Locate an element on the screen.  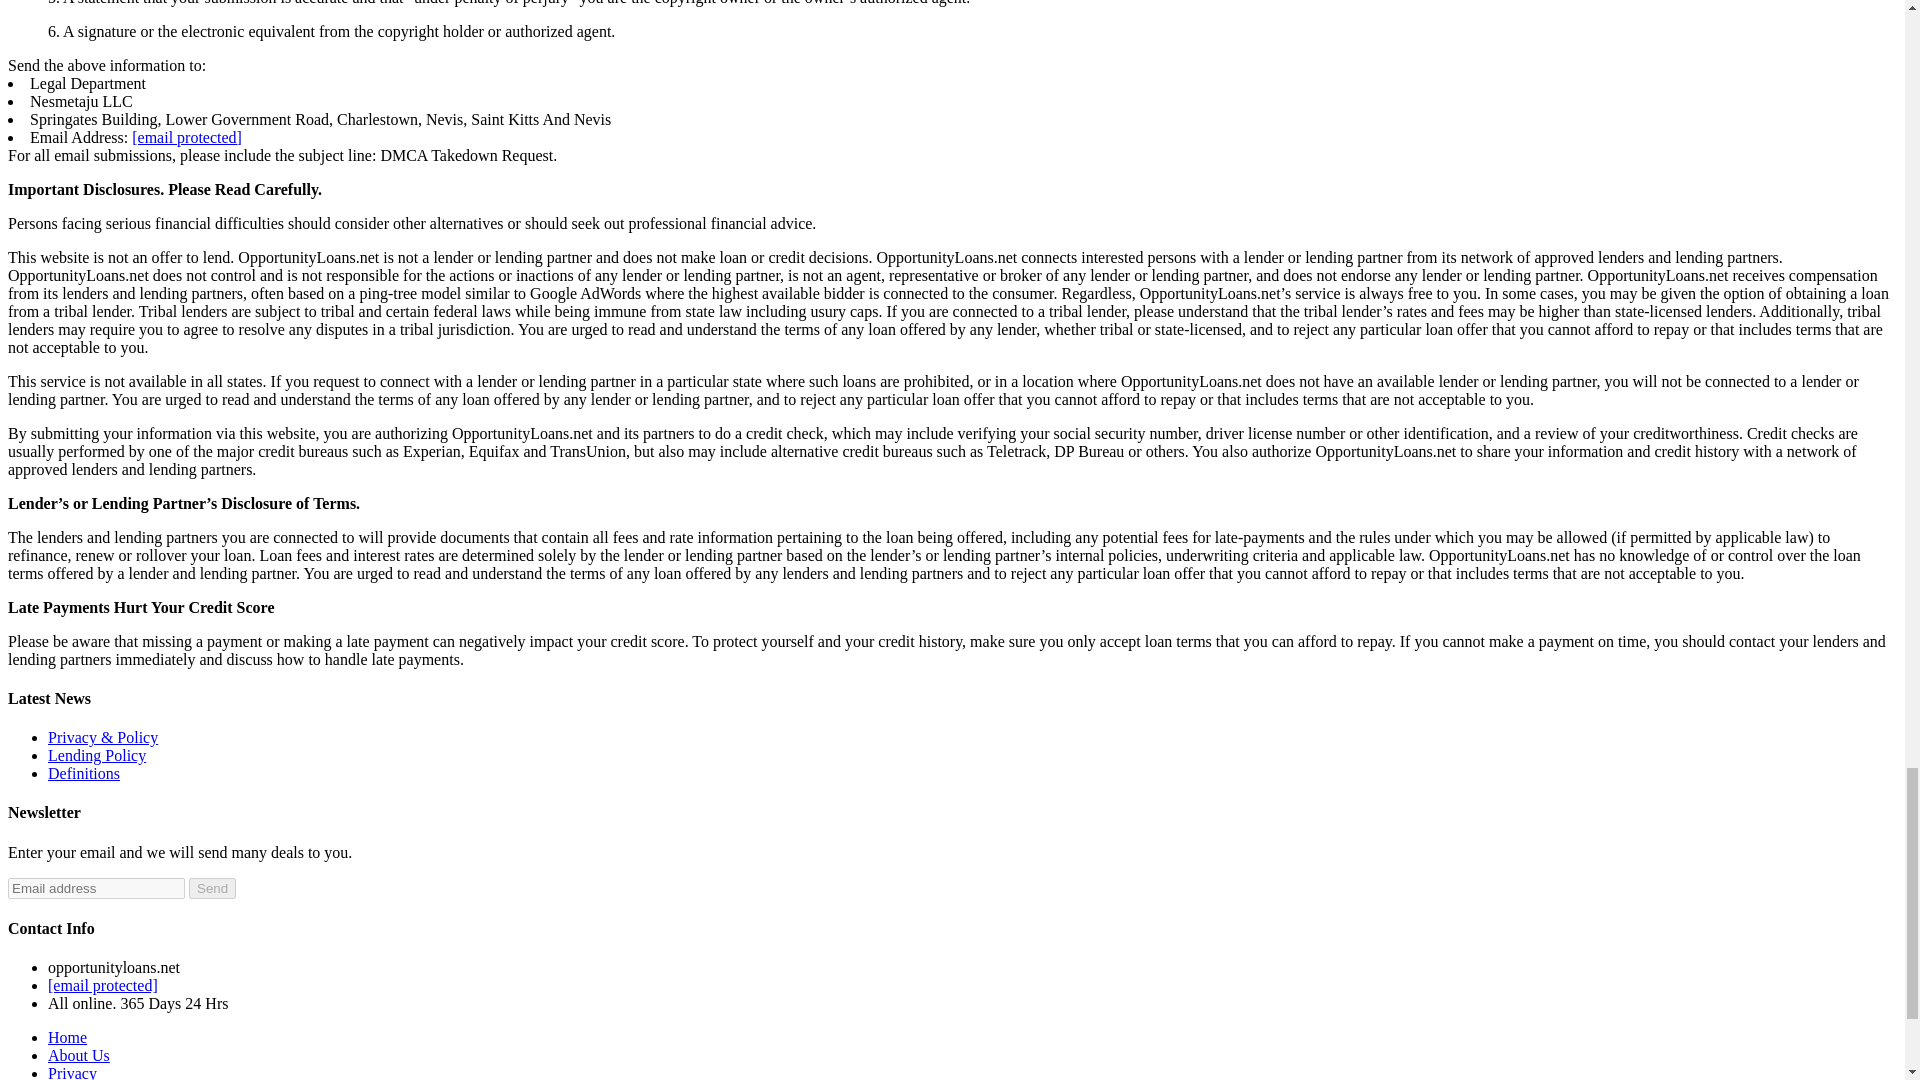
Lending Policy is located at coordinates (96, 755).